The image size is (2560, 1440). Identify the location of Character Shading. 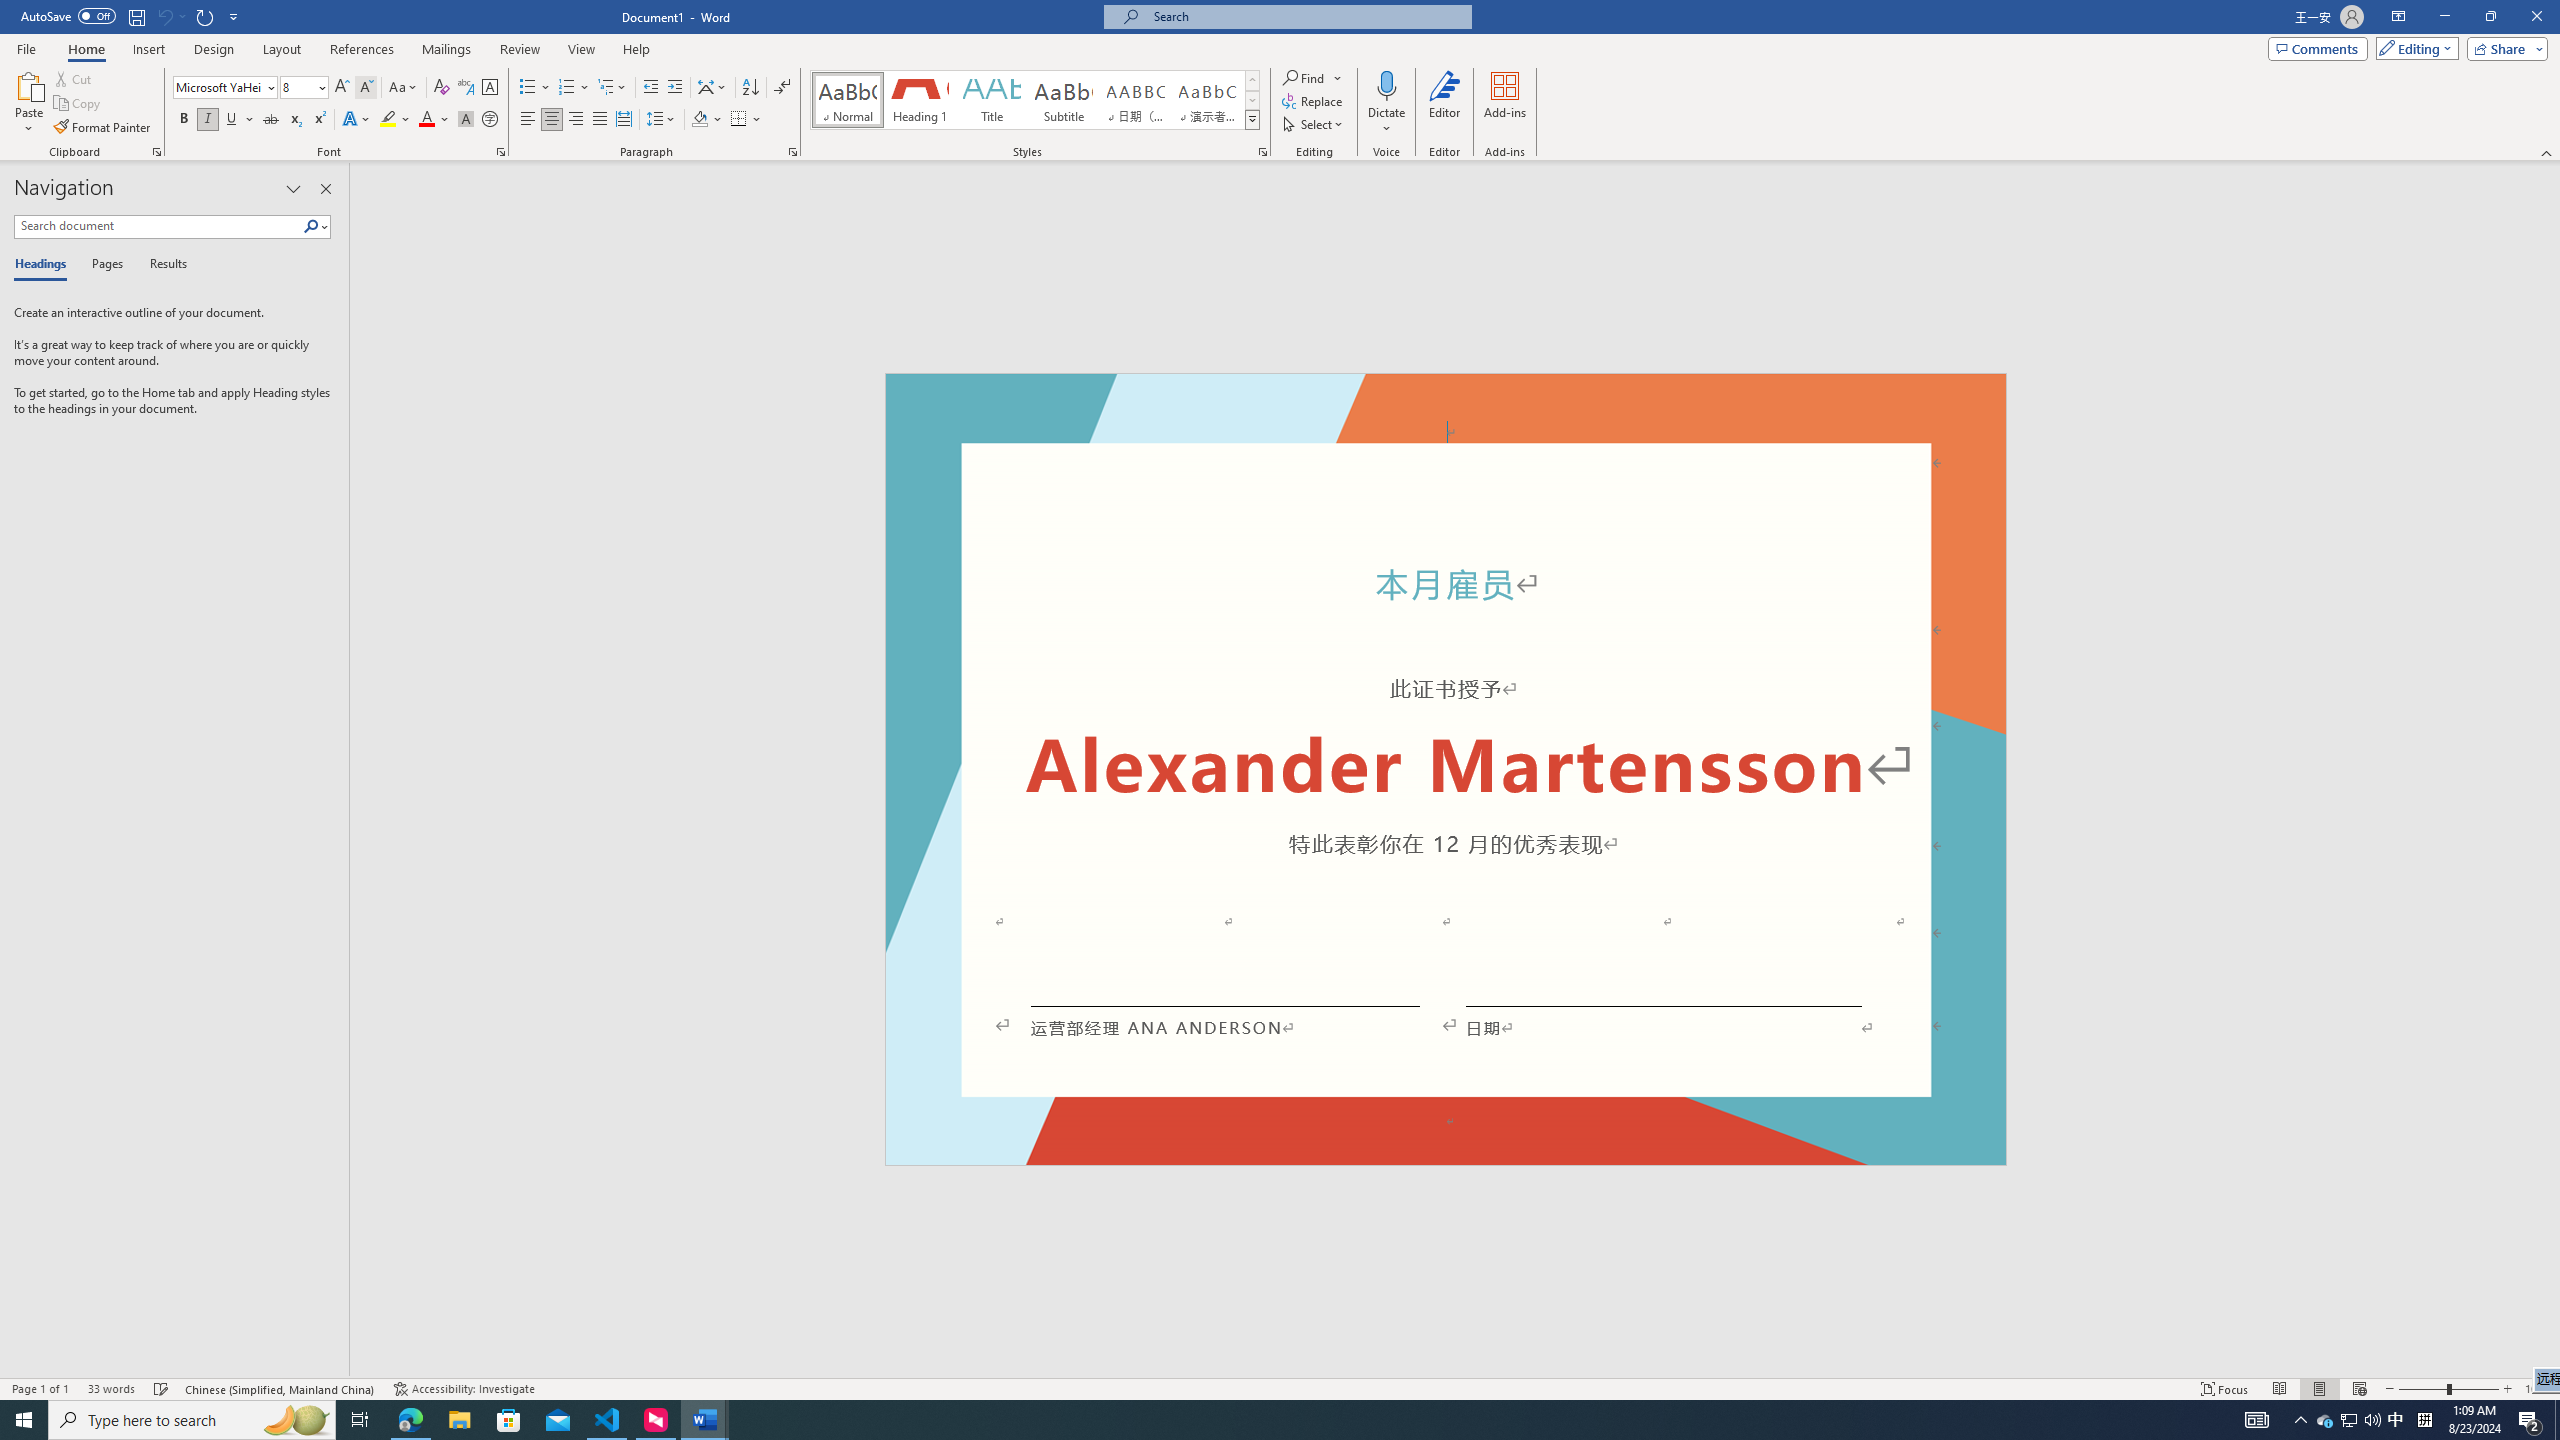
(466, 120).